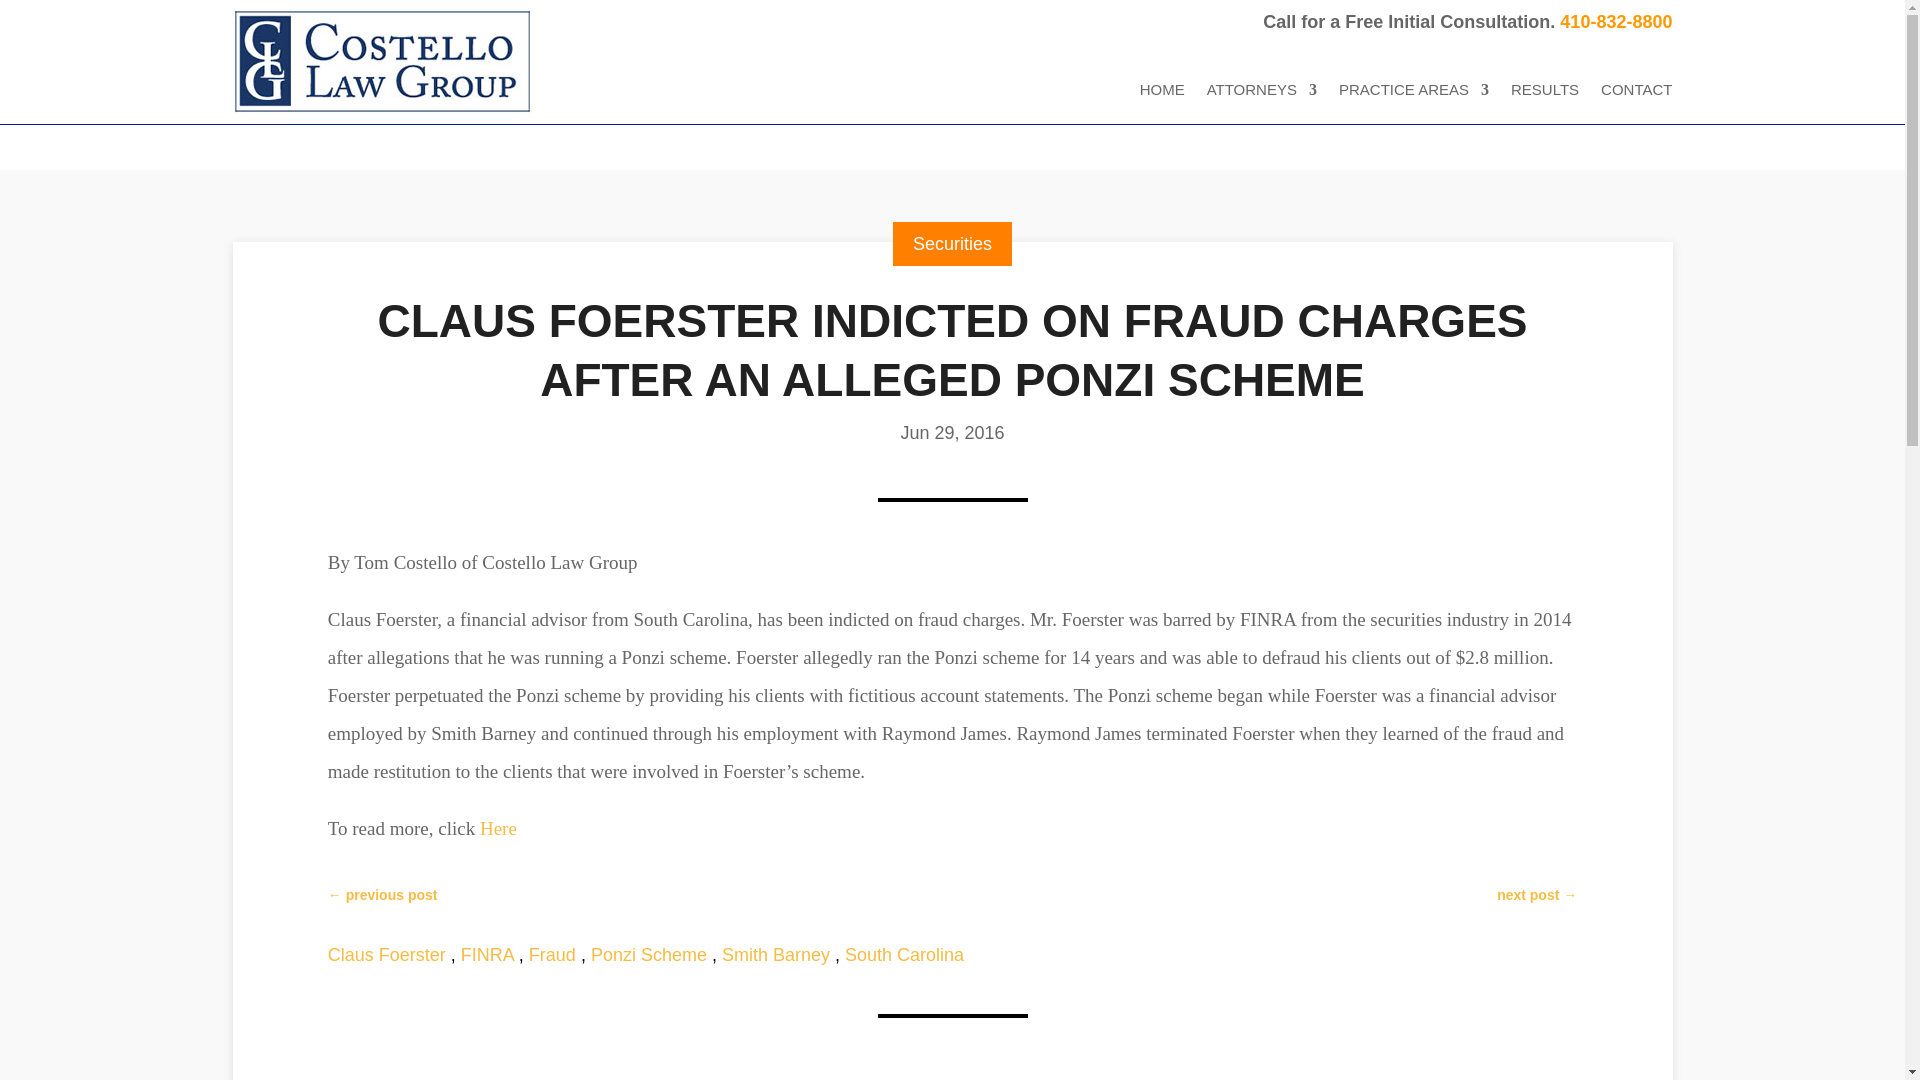 The height and width of the screenshot is (1080, 1920). Describe the element at coordinates (1414, 94) in the screenshot. I see `PRACTICE AREAS` at that location.